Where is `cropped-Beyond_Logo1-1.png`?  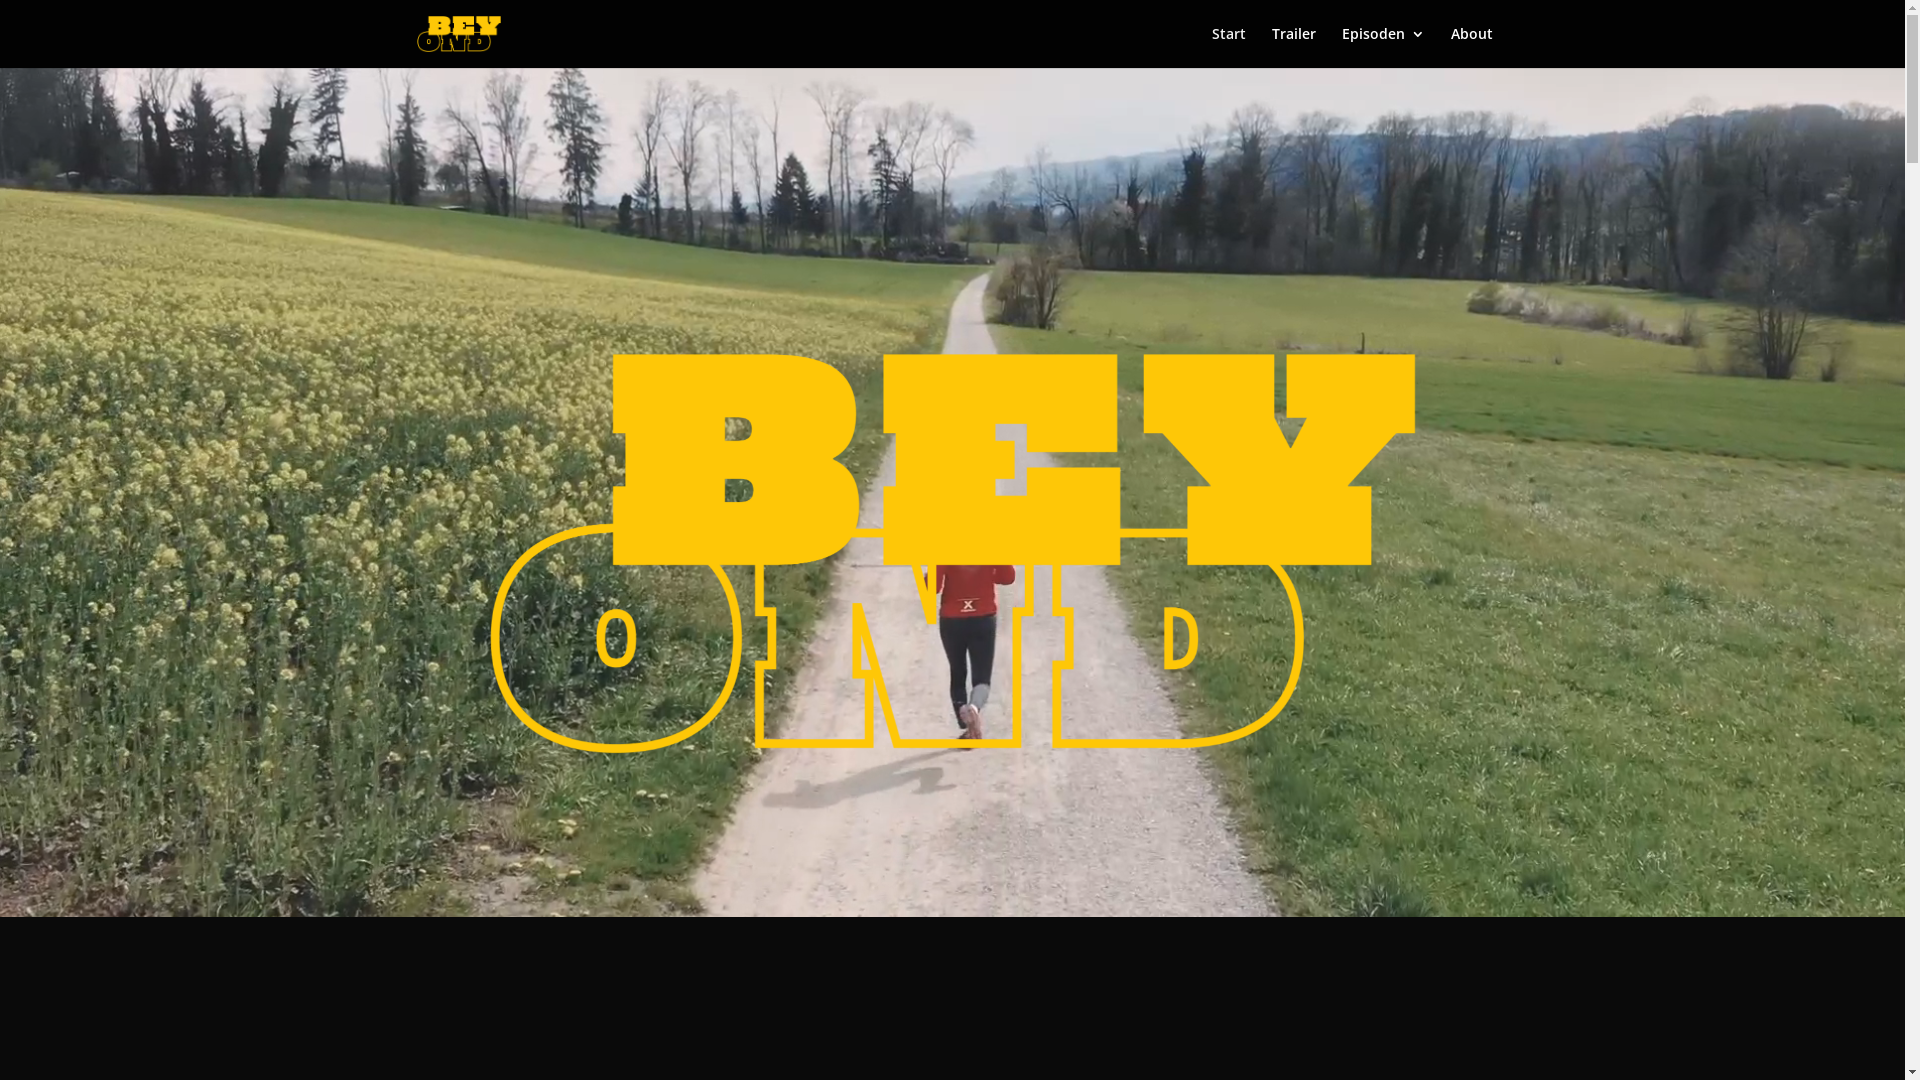 cropped-Beyond_Logo1-1.png is located at coordinates (952, 554).